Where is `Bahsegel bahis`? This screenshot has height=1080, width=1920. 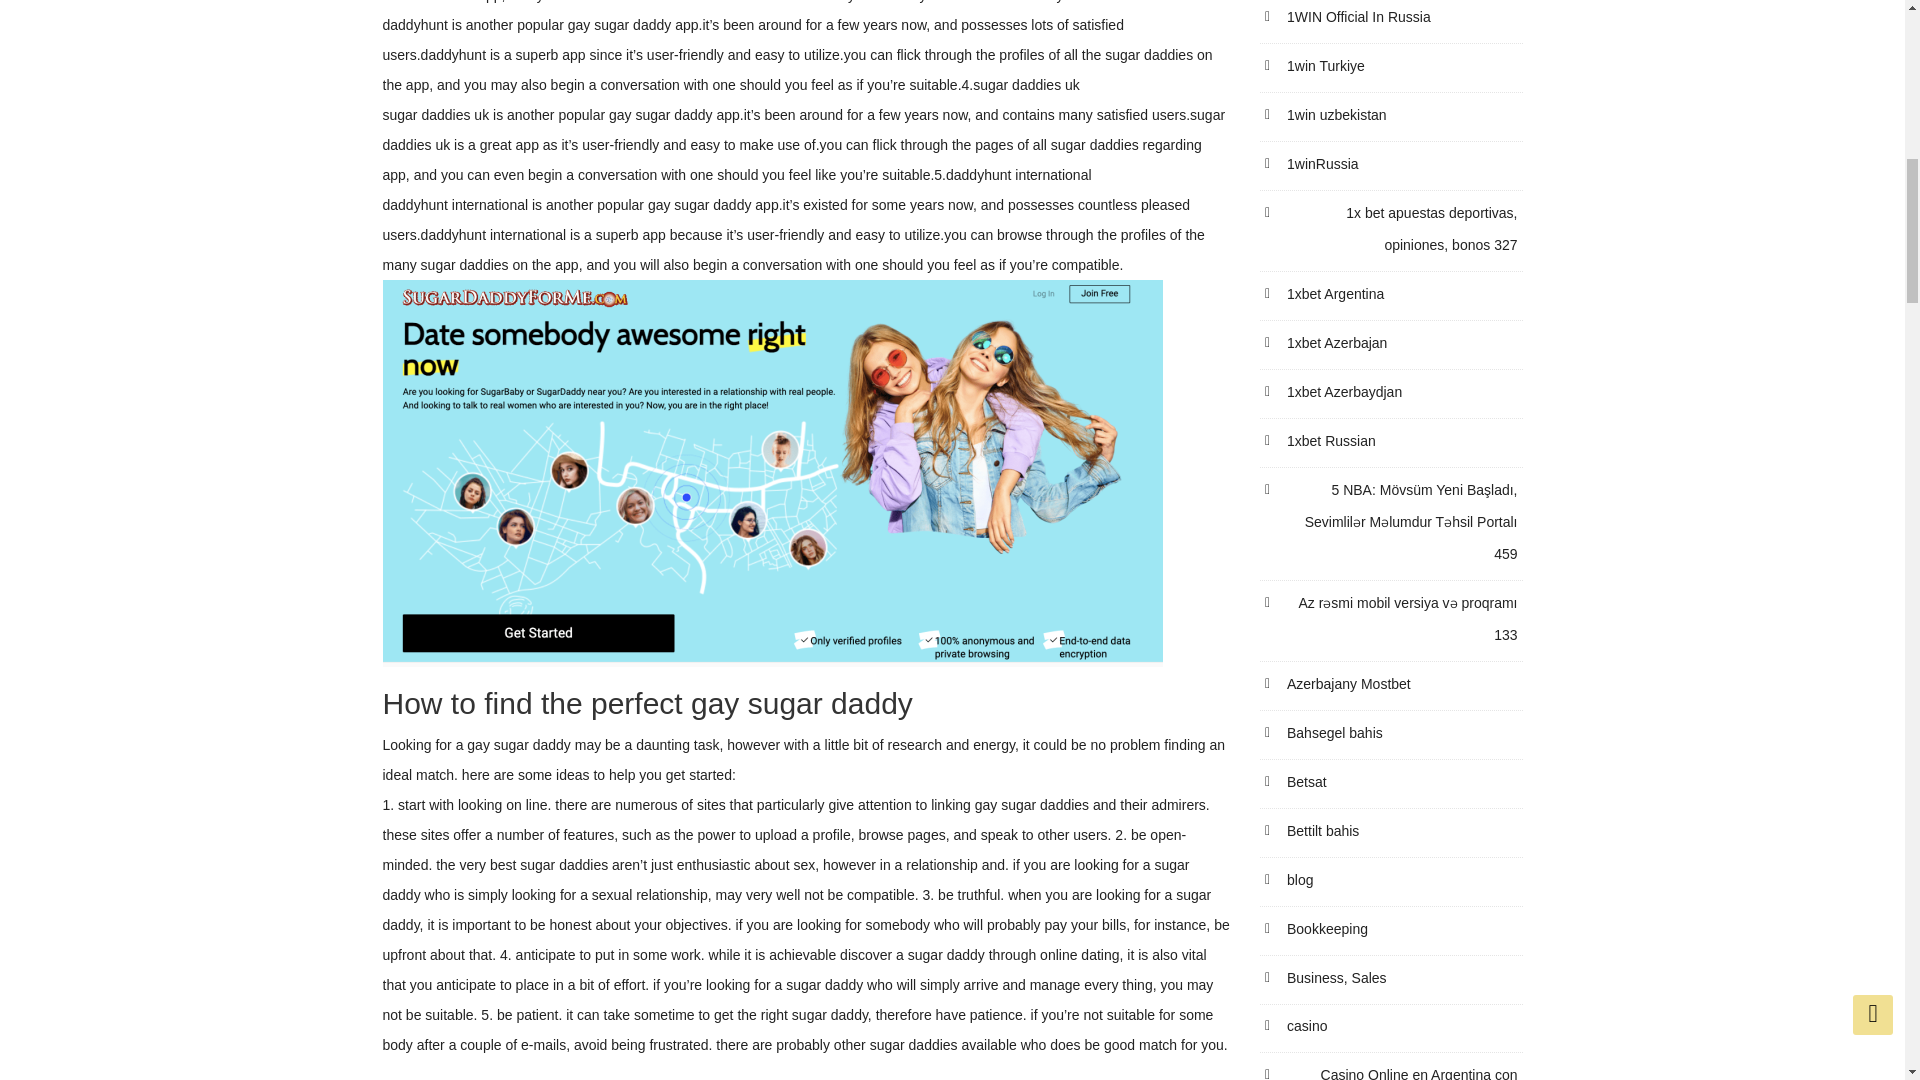 Bahsegel bahis is located at coordinates (1324, 733).